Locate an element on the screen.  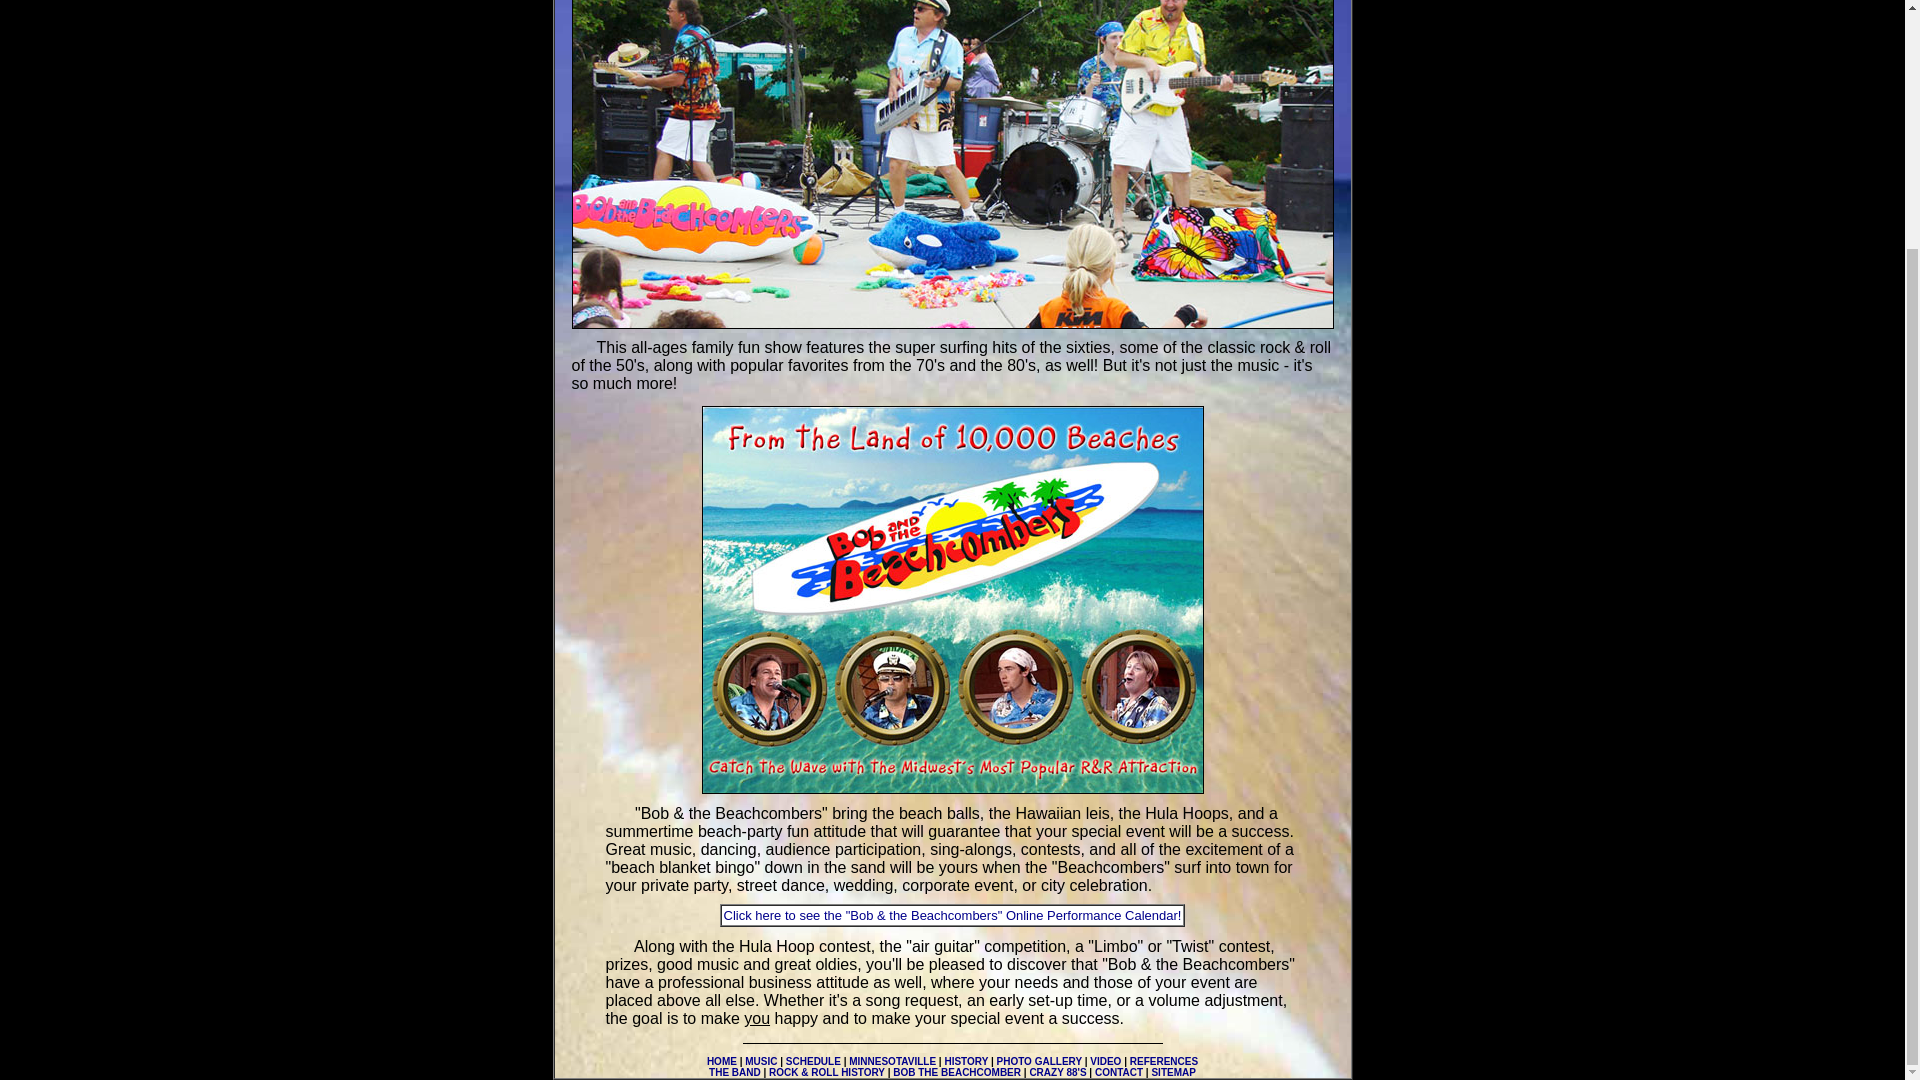
SITEMAP is located at coordinates (1172, 1072).